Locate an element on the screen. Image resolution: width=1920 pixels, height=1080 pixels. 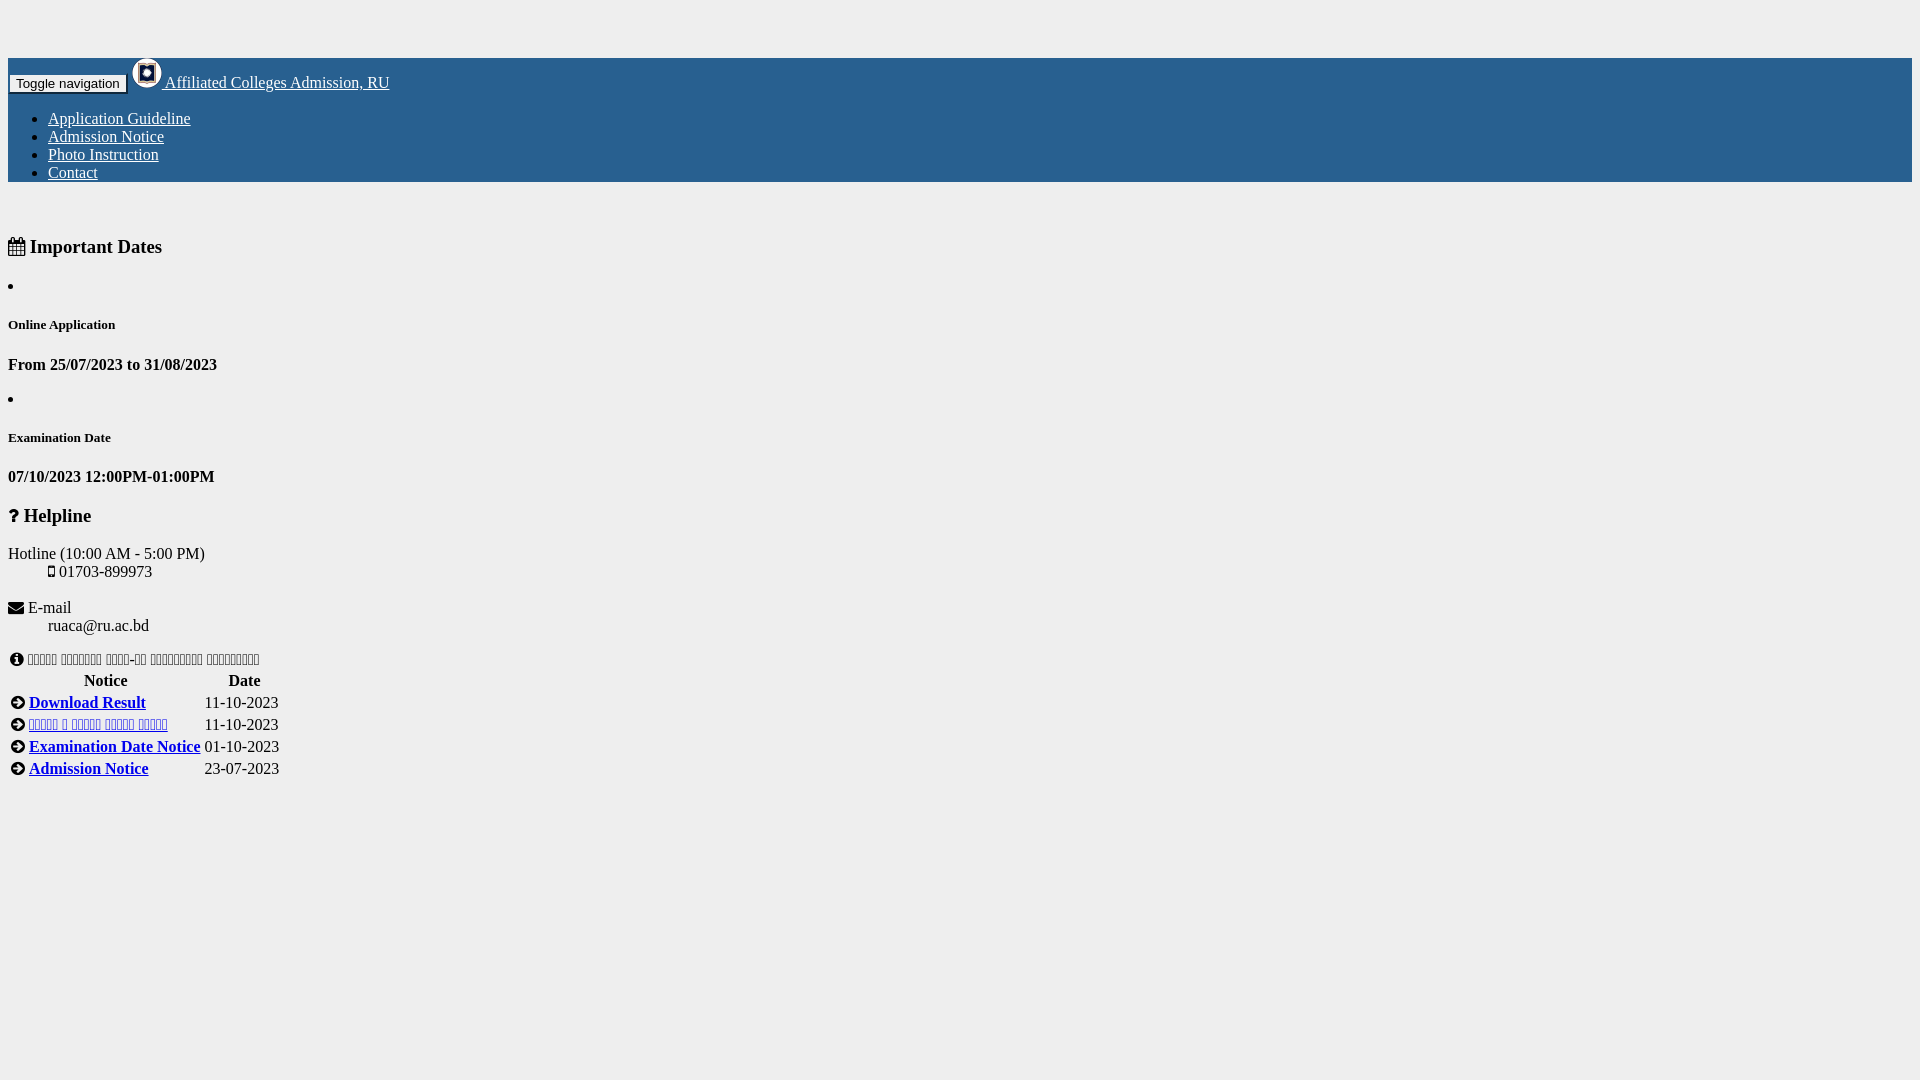
Contact is located at coordinates (73, 172).